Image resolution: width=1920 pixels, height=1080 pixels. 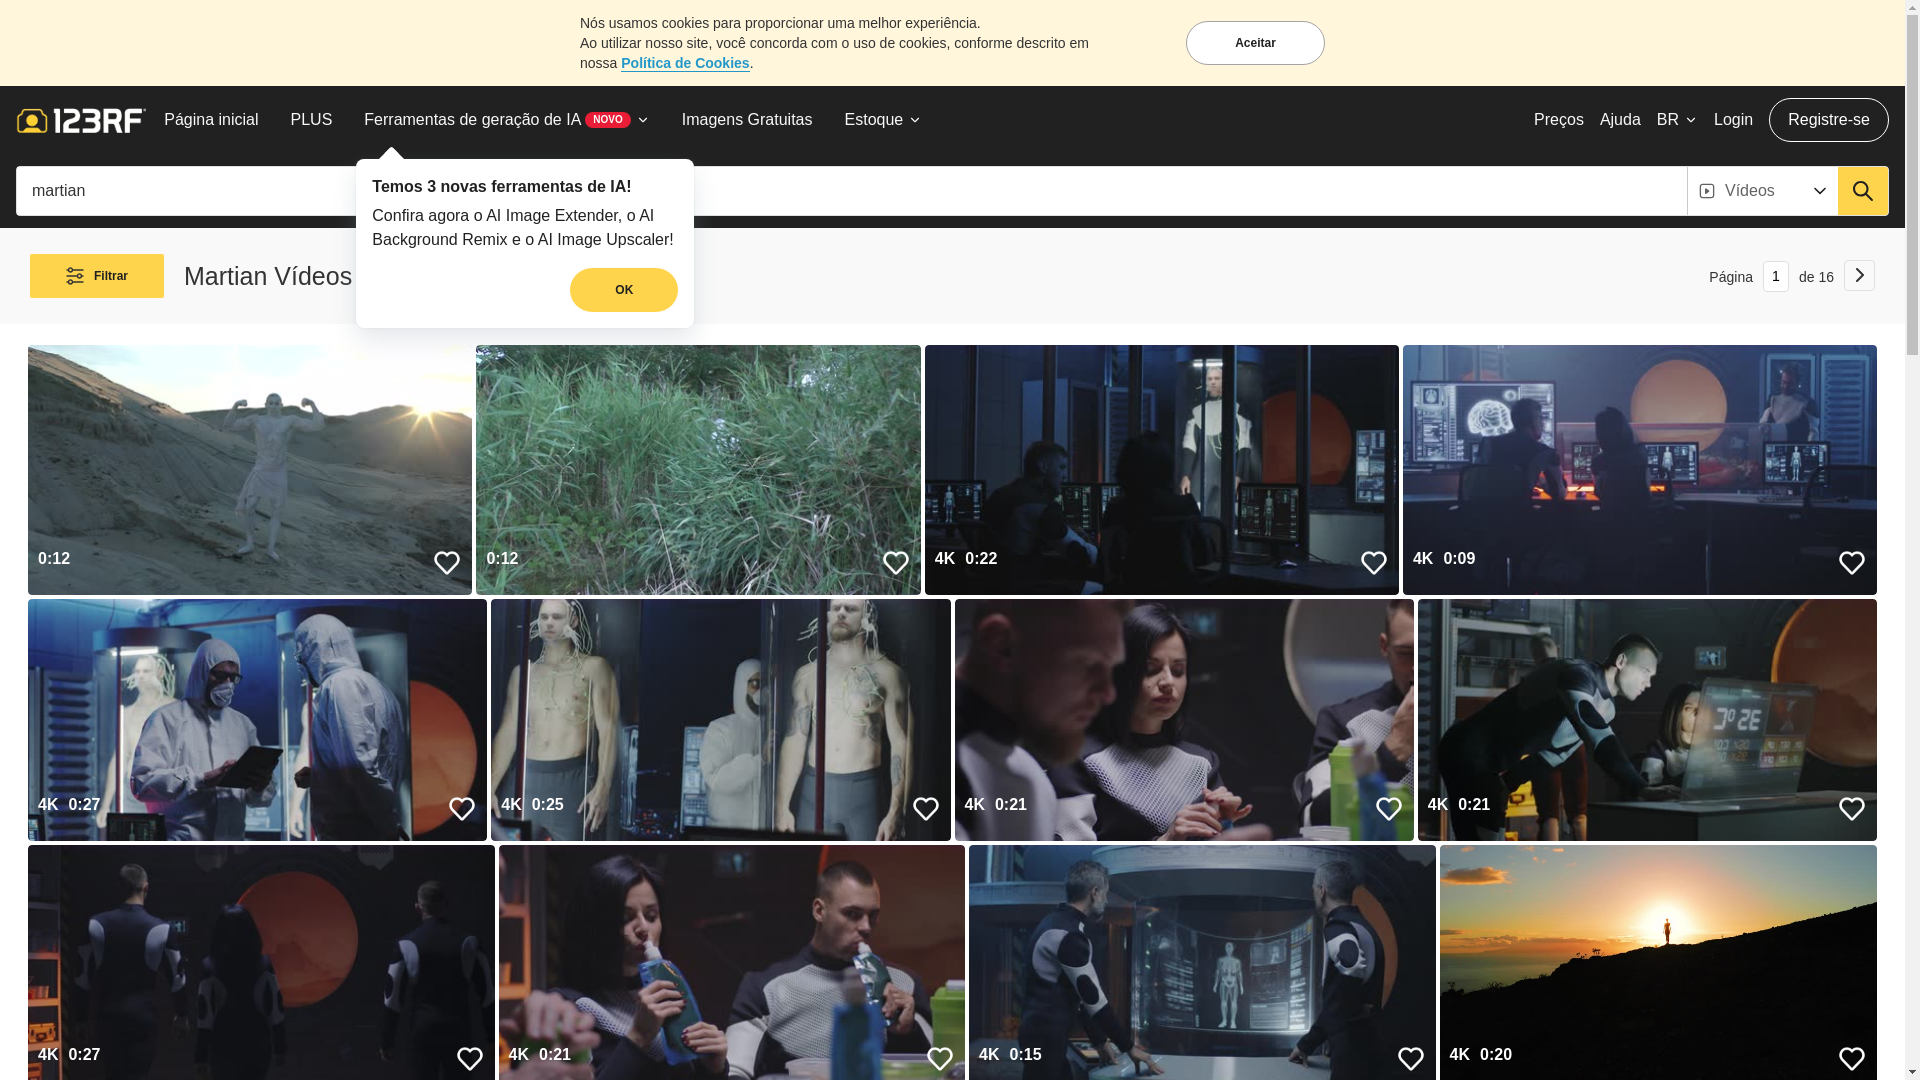 I want to click on 23, so click(x=54, y=962).